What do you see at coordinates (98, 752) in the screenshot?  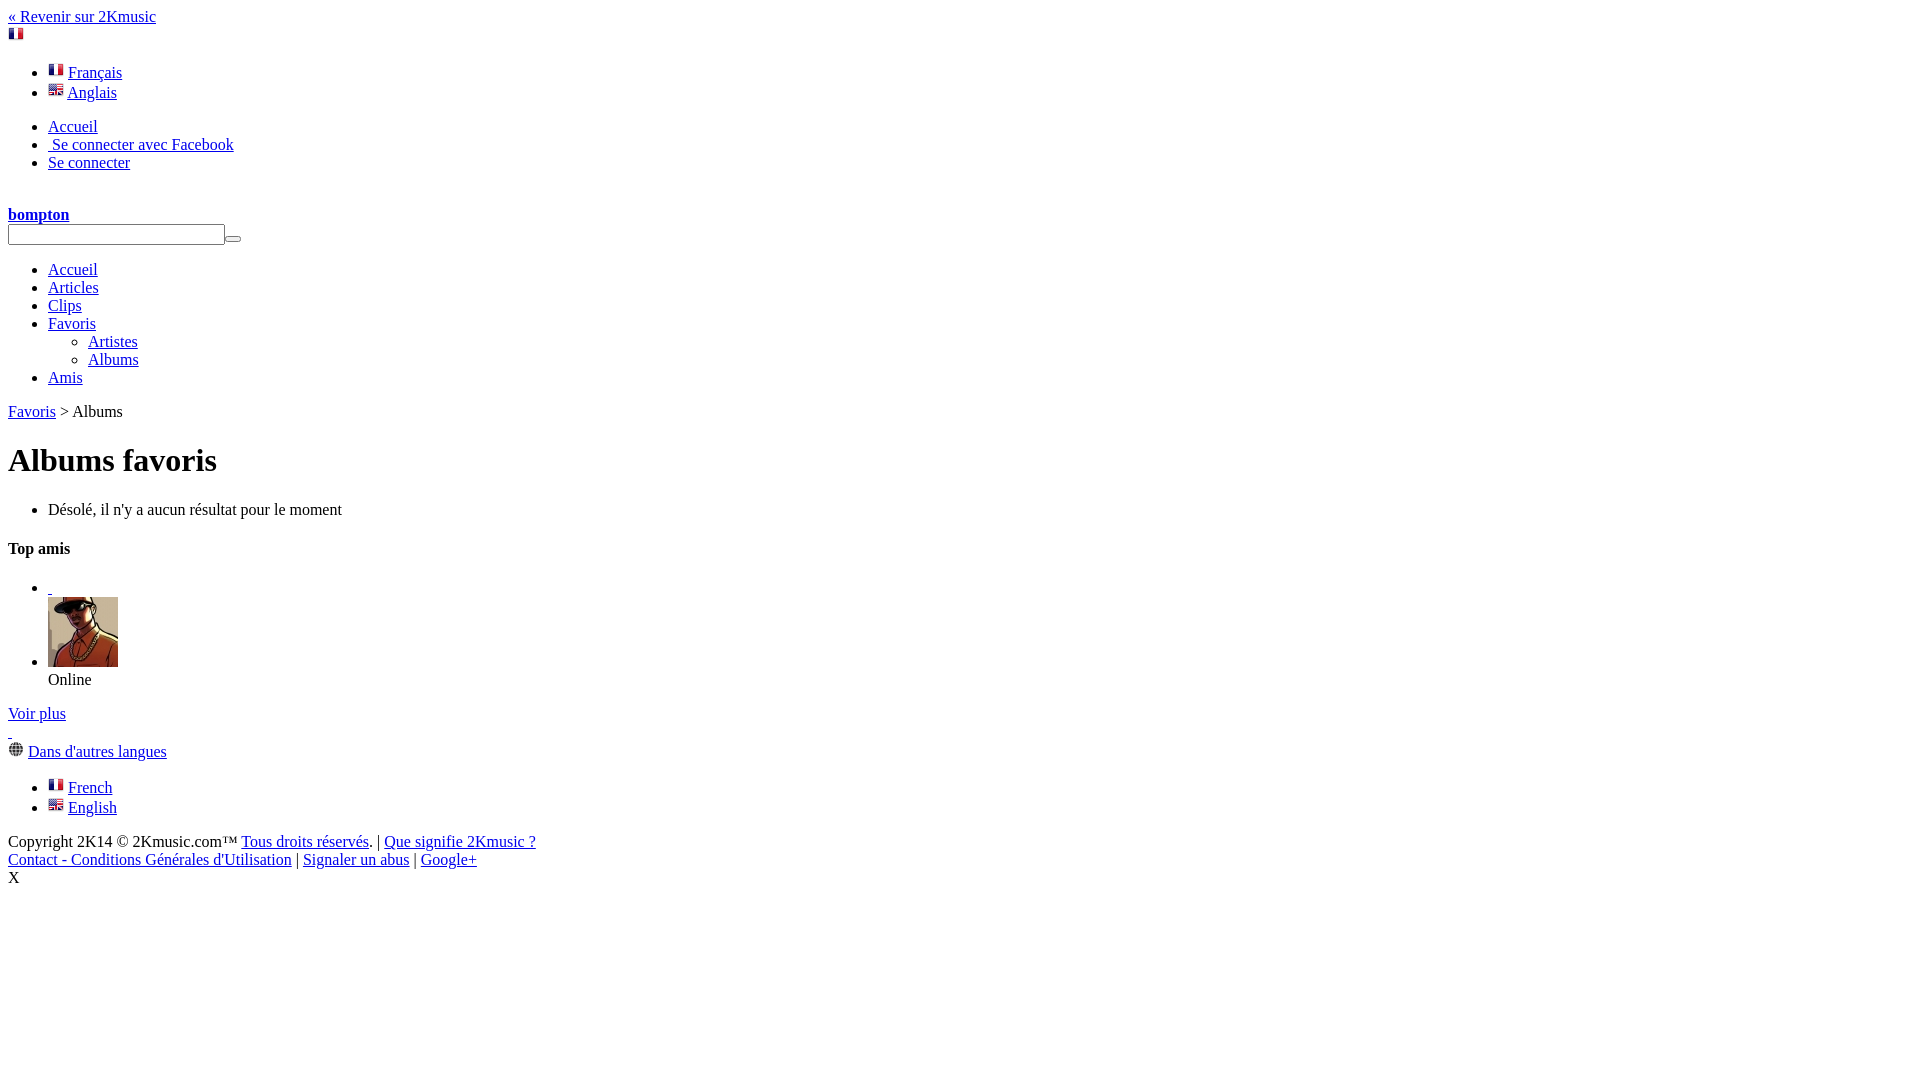 I see `Dans d'autres langues` at bounding box center [98, 752].